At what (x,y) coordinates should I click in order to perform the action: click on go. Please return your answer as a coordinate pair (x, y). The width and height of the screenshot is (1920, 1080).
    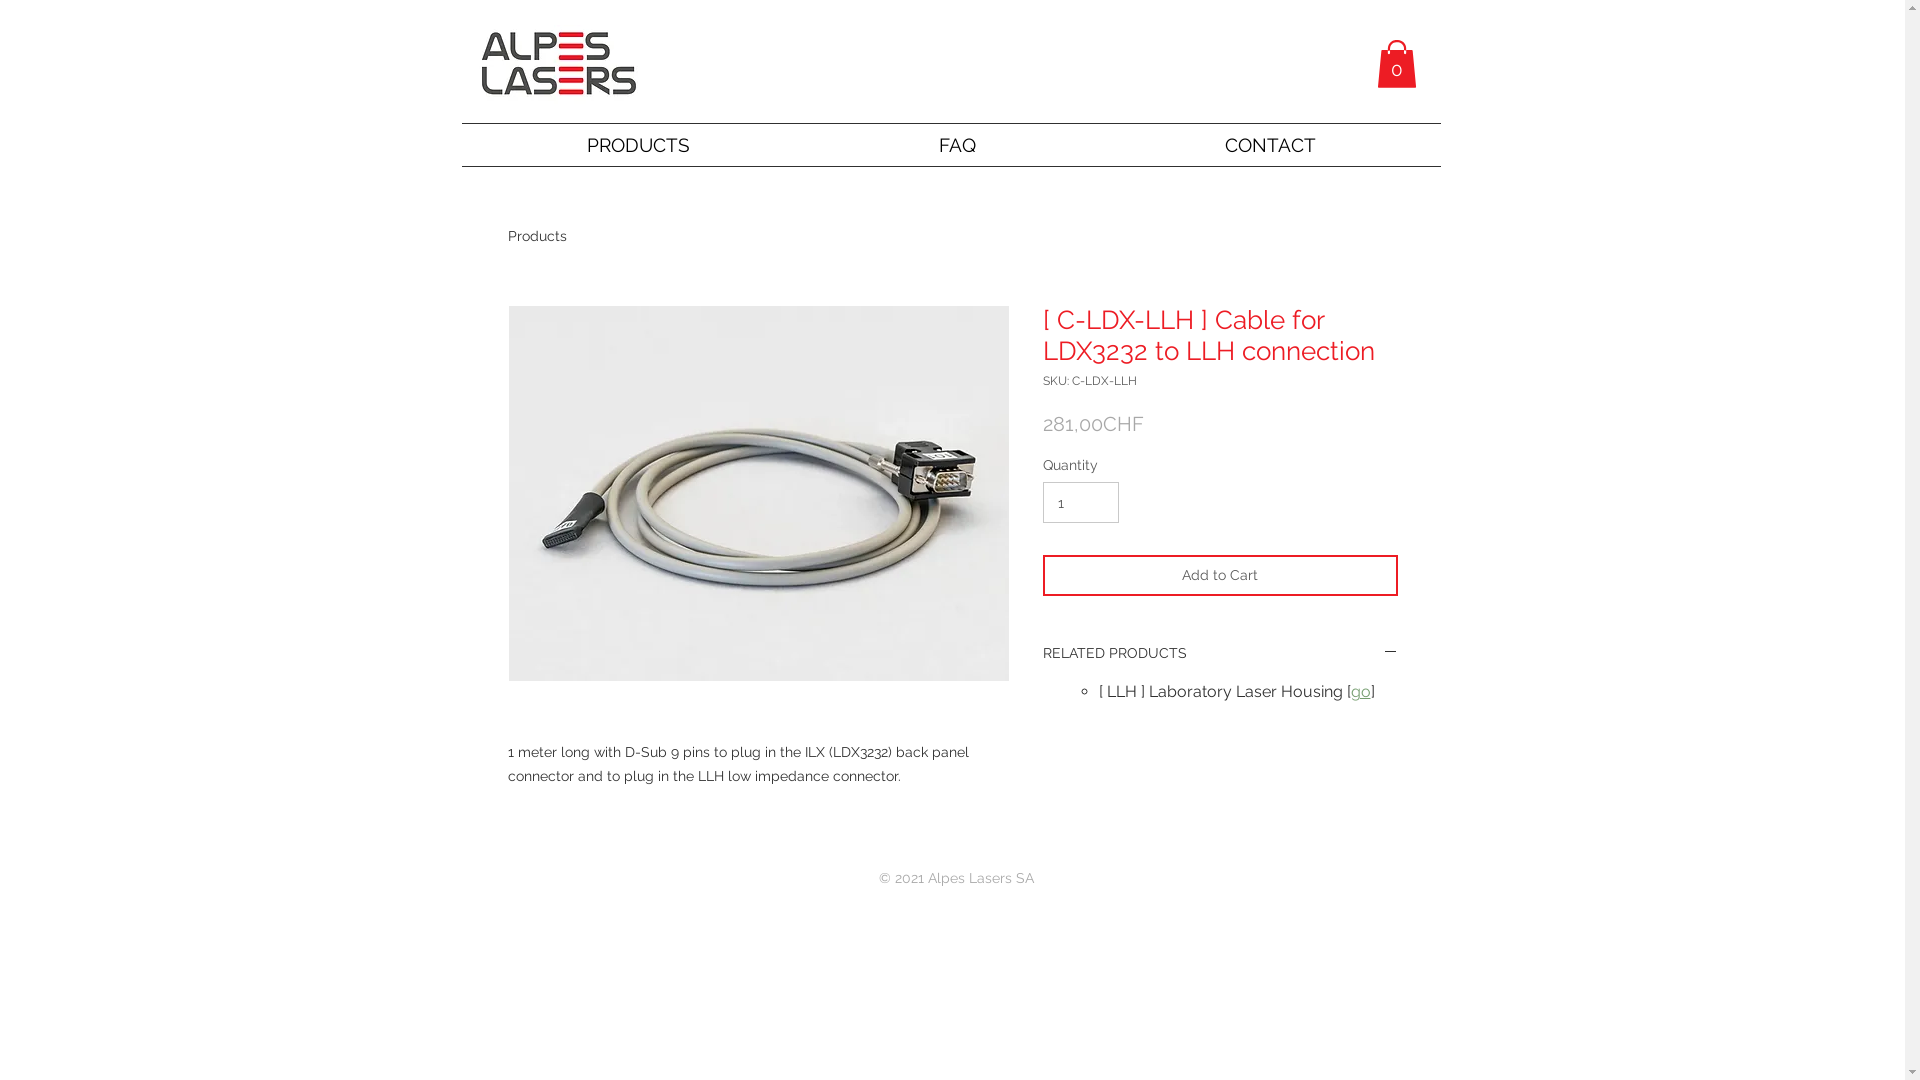
    Looking at the image, I should click on (1360, 692).